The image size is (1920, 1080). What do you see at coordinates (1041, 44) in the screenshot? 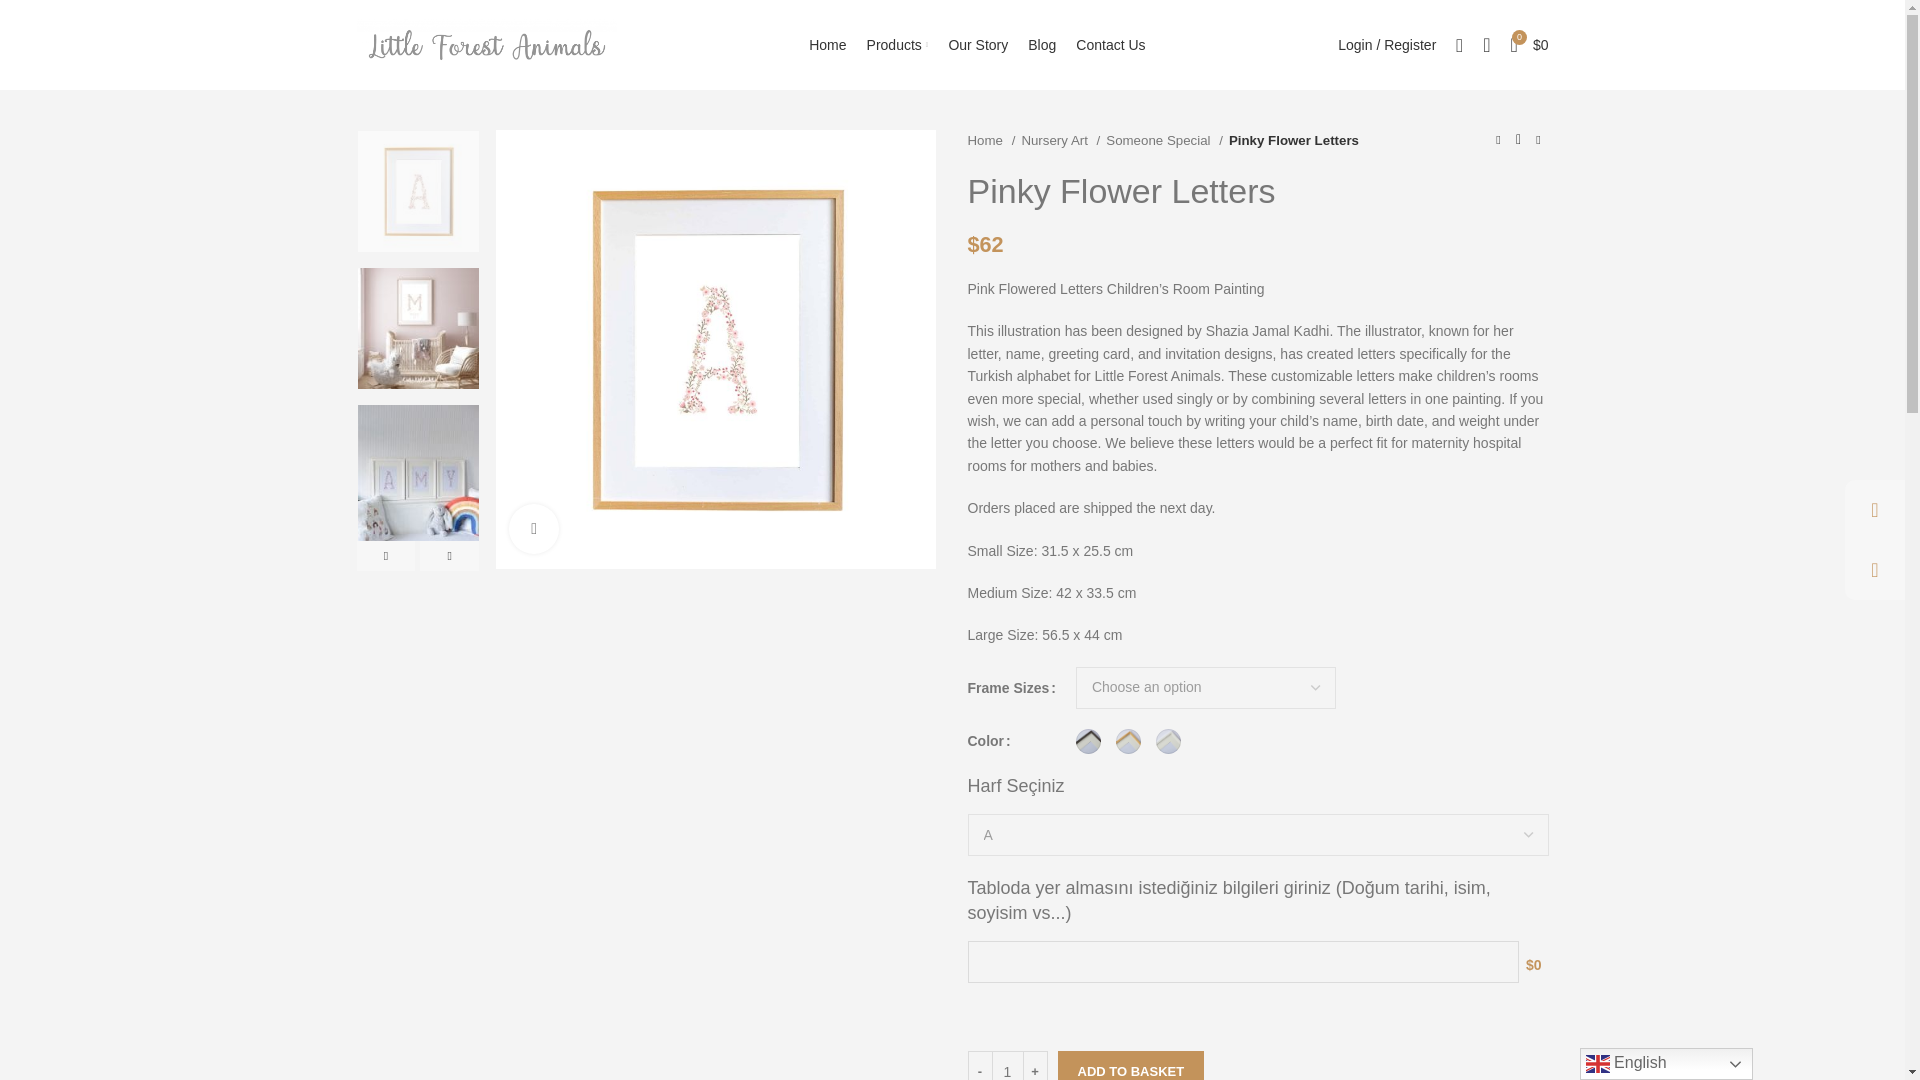
I see `Blog` at bounding box center [1041, 44].